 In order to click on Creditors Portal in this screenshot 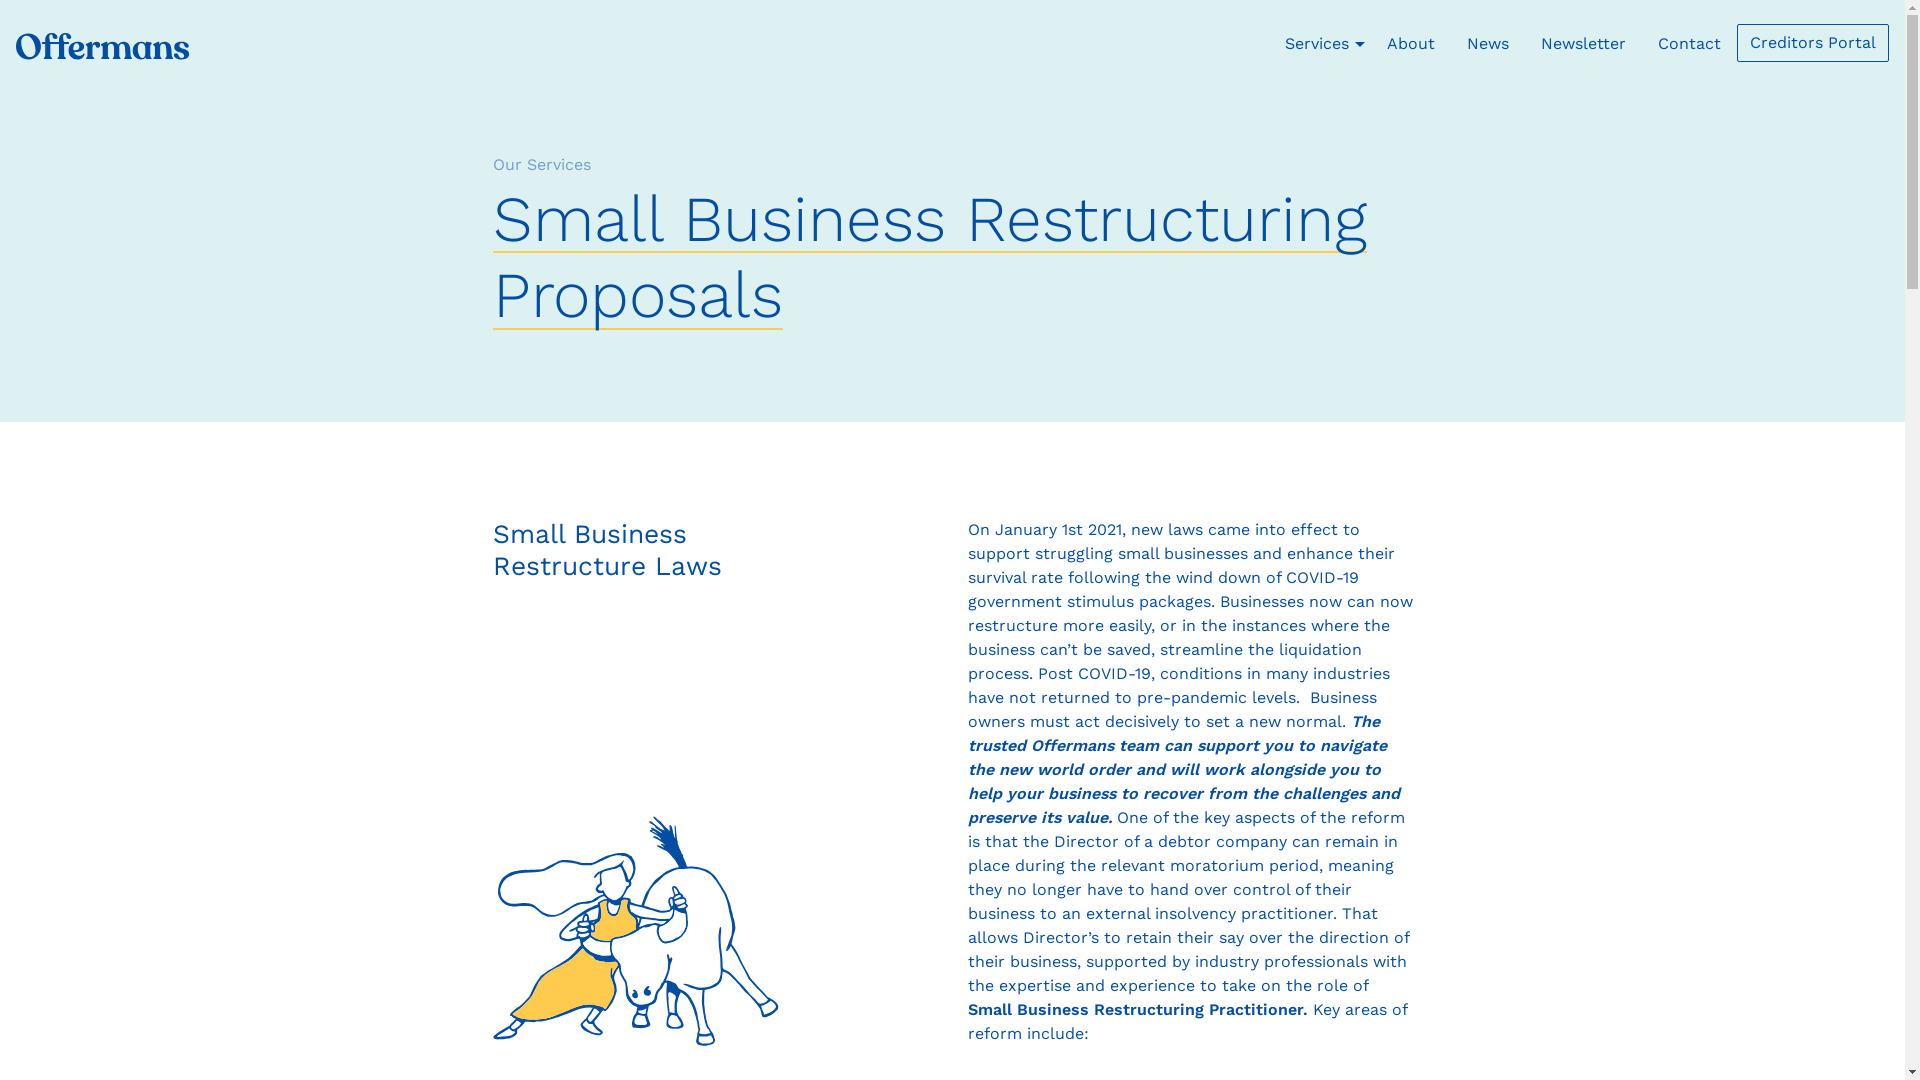, I will do `click(1813, 43)`.